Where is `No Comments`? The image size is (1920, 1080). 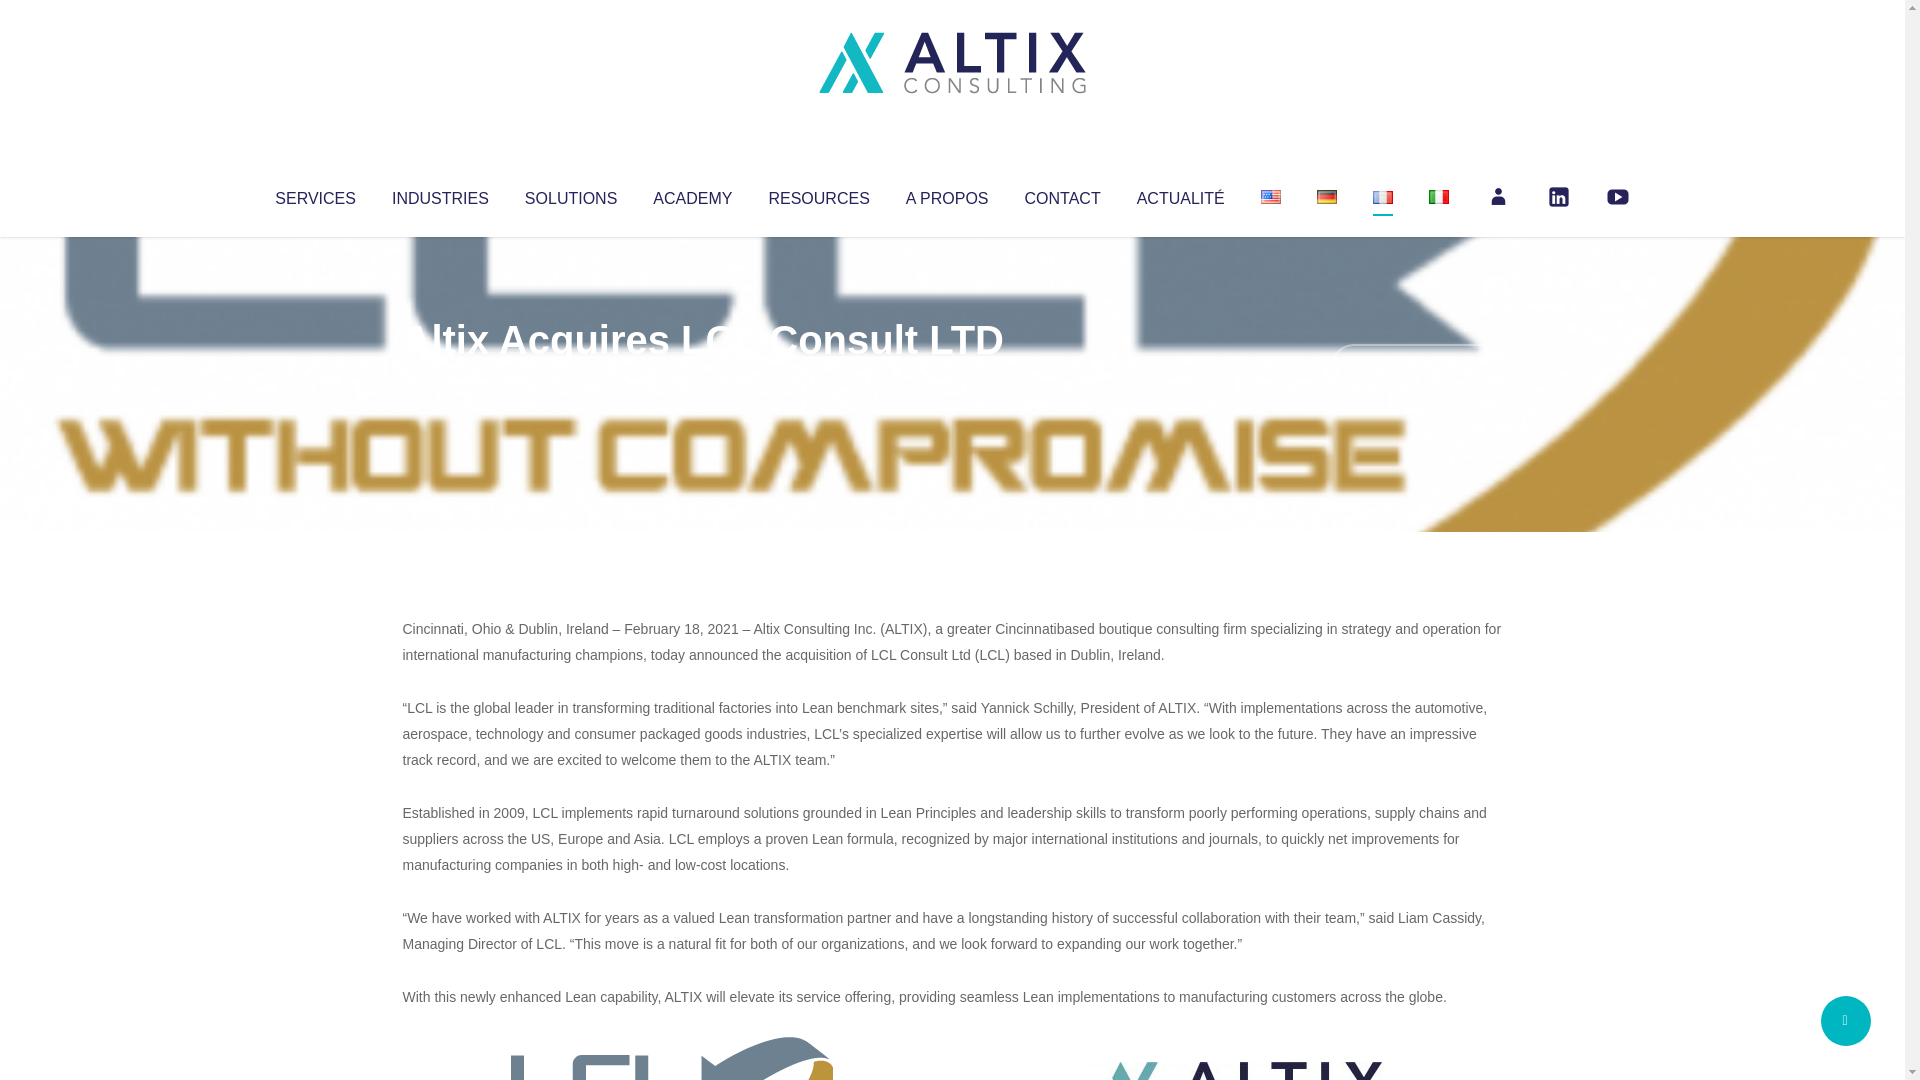 No Comments is located at coordinates (1416, 366).